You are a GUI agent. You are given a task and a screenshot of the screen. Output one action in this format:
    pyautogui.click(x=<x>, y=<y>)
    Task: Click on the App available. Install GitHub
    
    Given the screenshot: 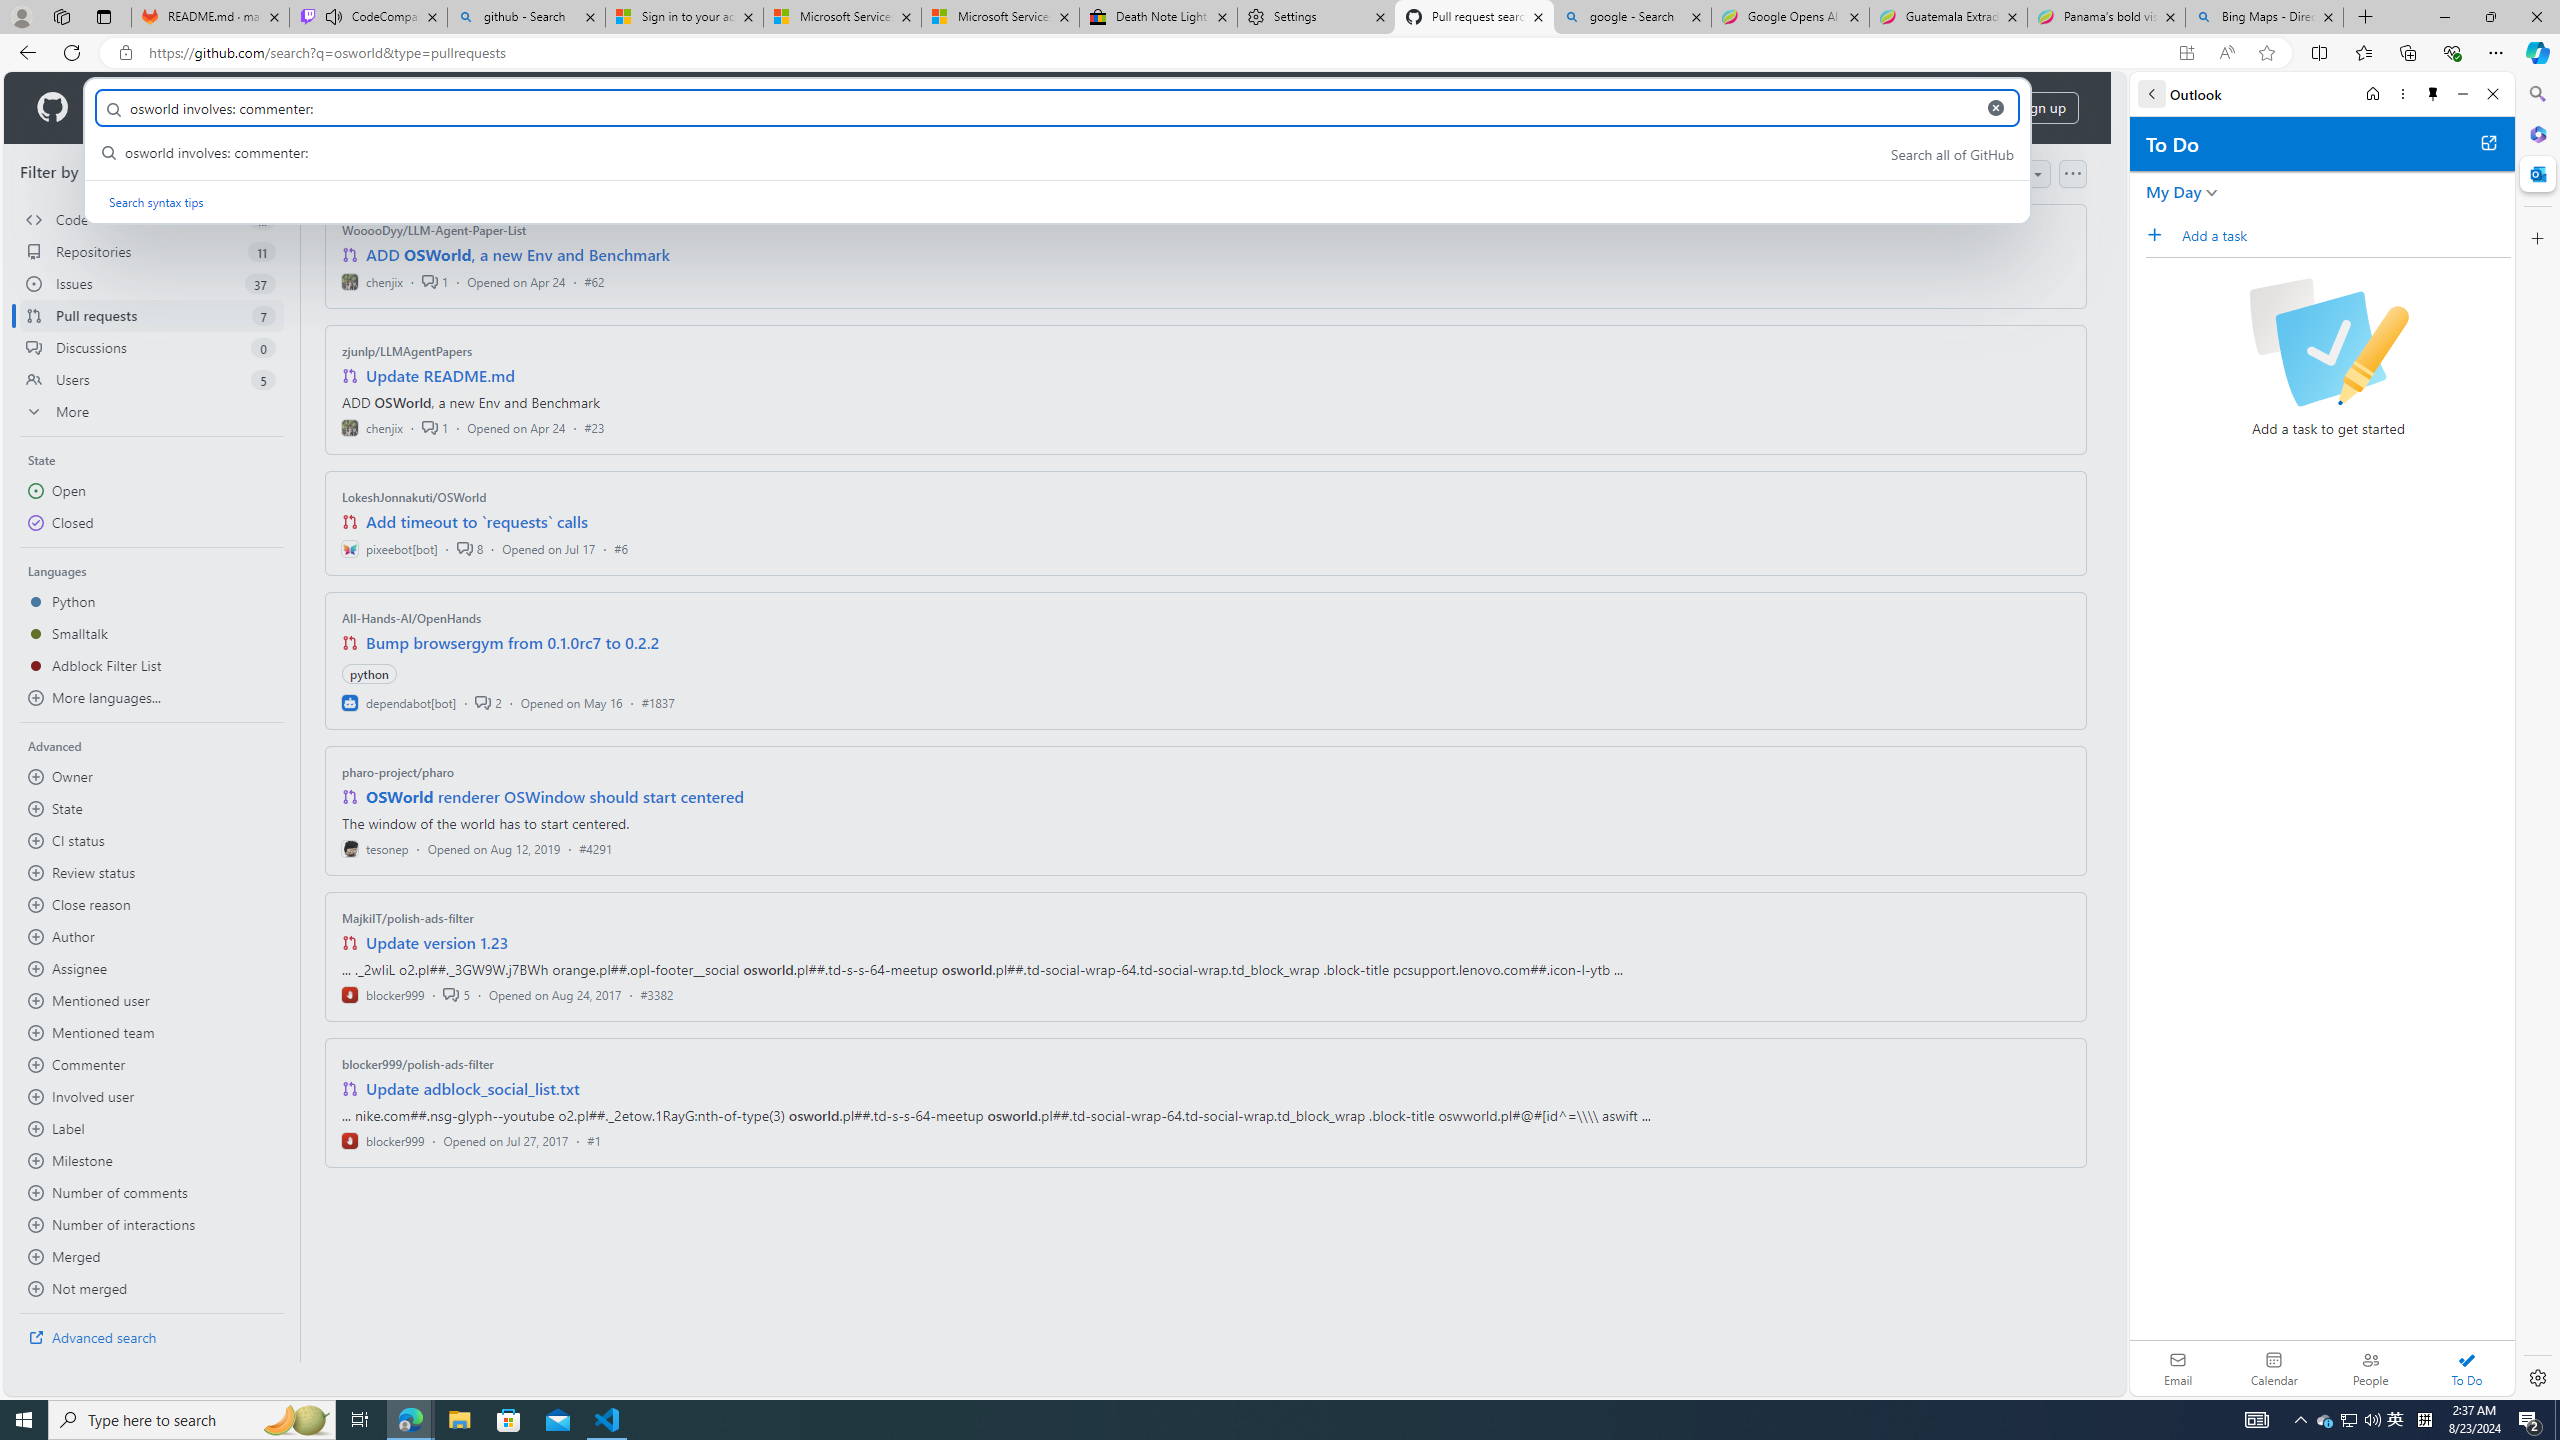 What is the action you would take?
    pyautogui.click(x=2186, y=53)
    